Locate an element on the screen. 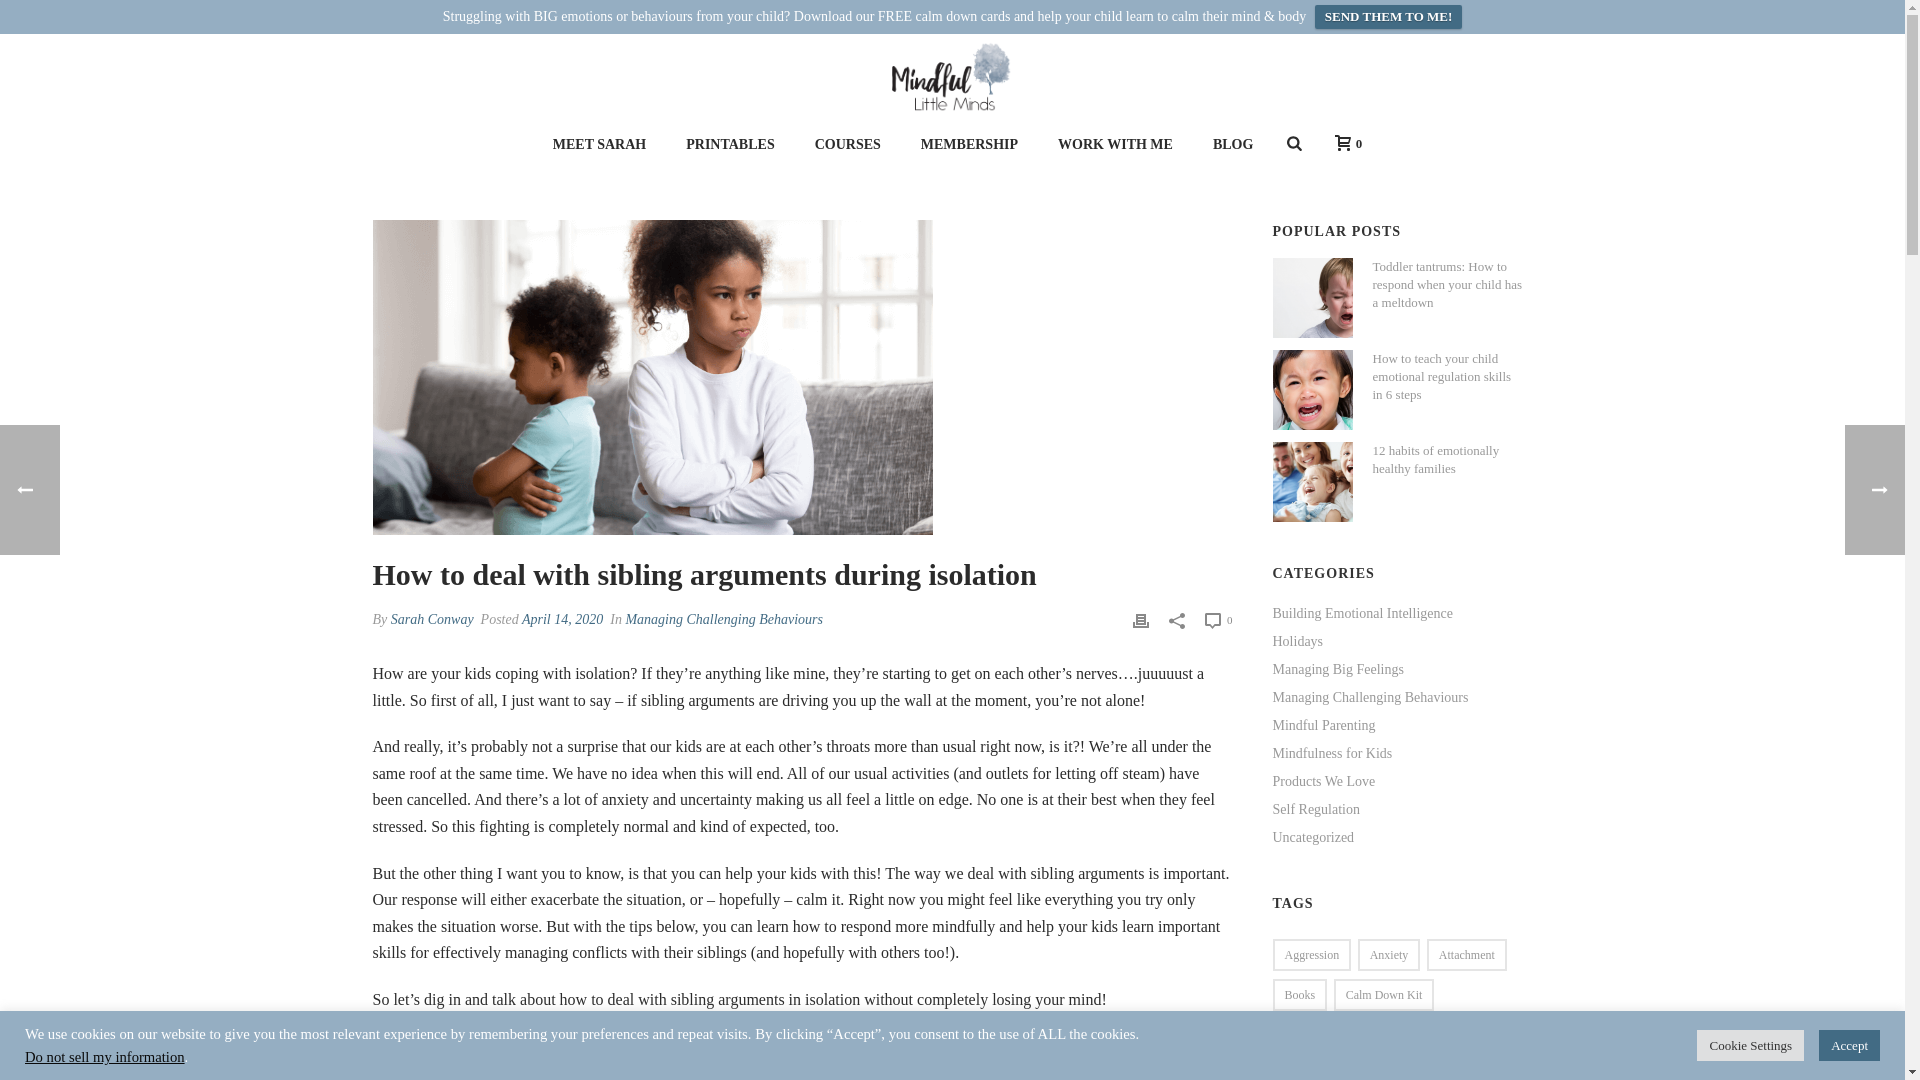  COURSES is located at coordinates (847, 144).